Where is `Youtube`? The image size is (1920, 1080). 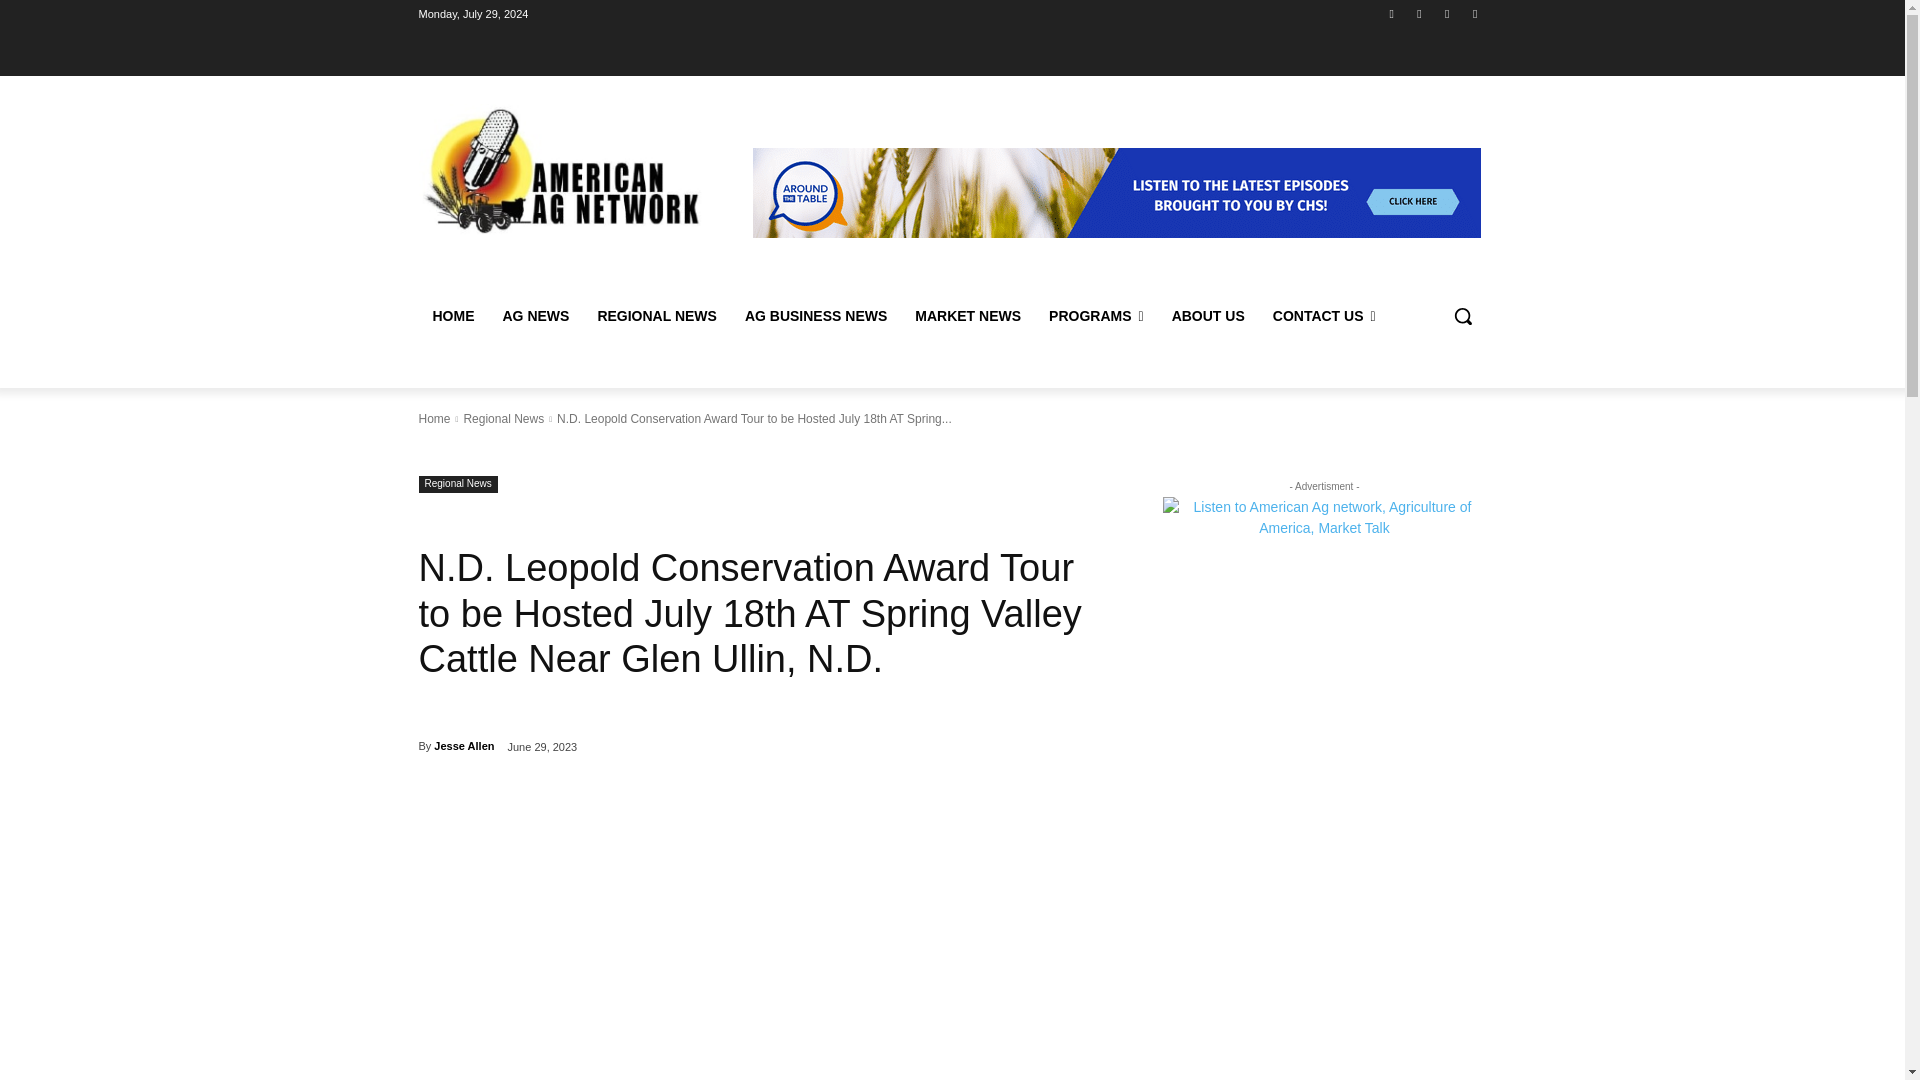 Youtube is located at coordinates (1474, 13).